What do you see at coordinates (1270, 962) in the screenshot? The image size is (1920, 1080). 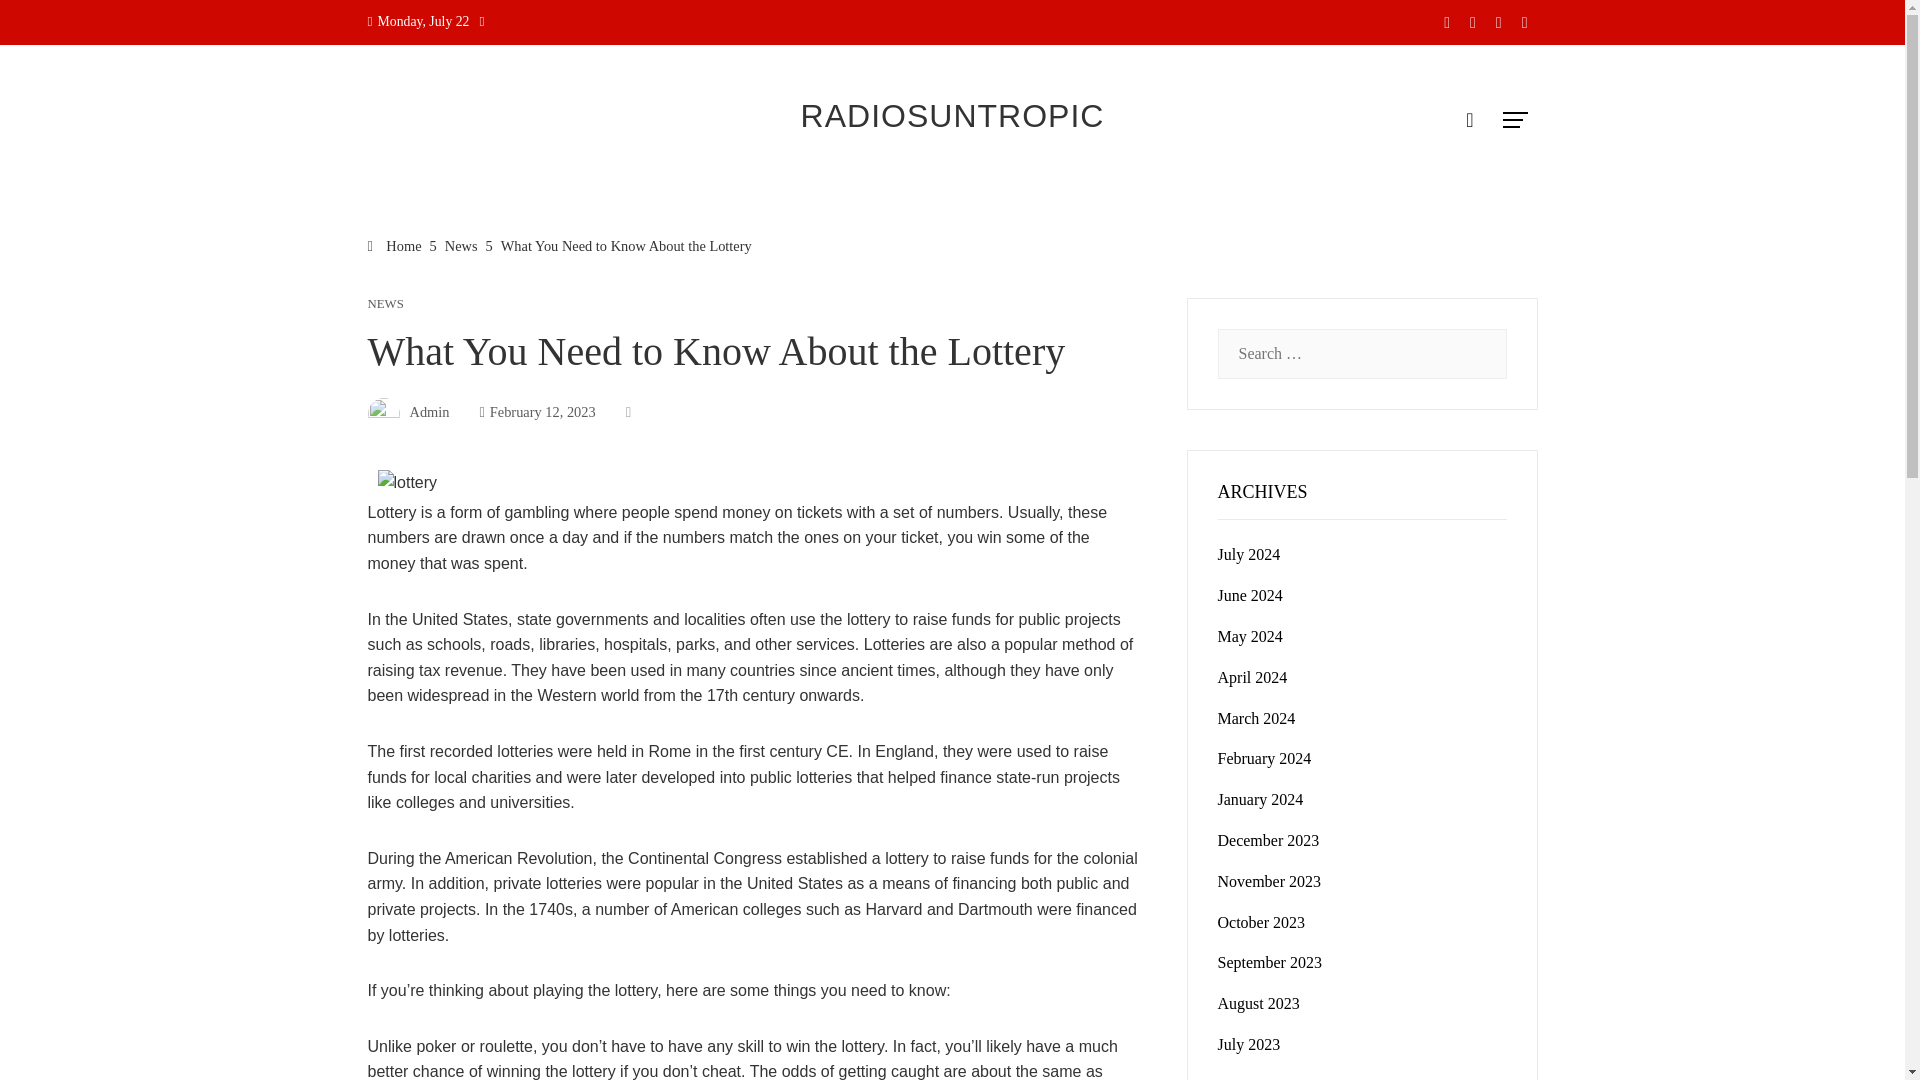 I see `September 2023` at bounding box center [1270, 962].